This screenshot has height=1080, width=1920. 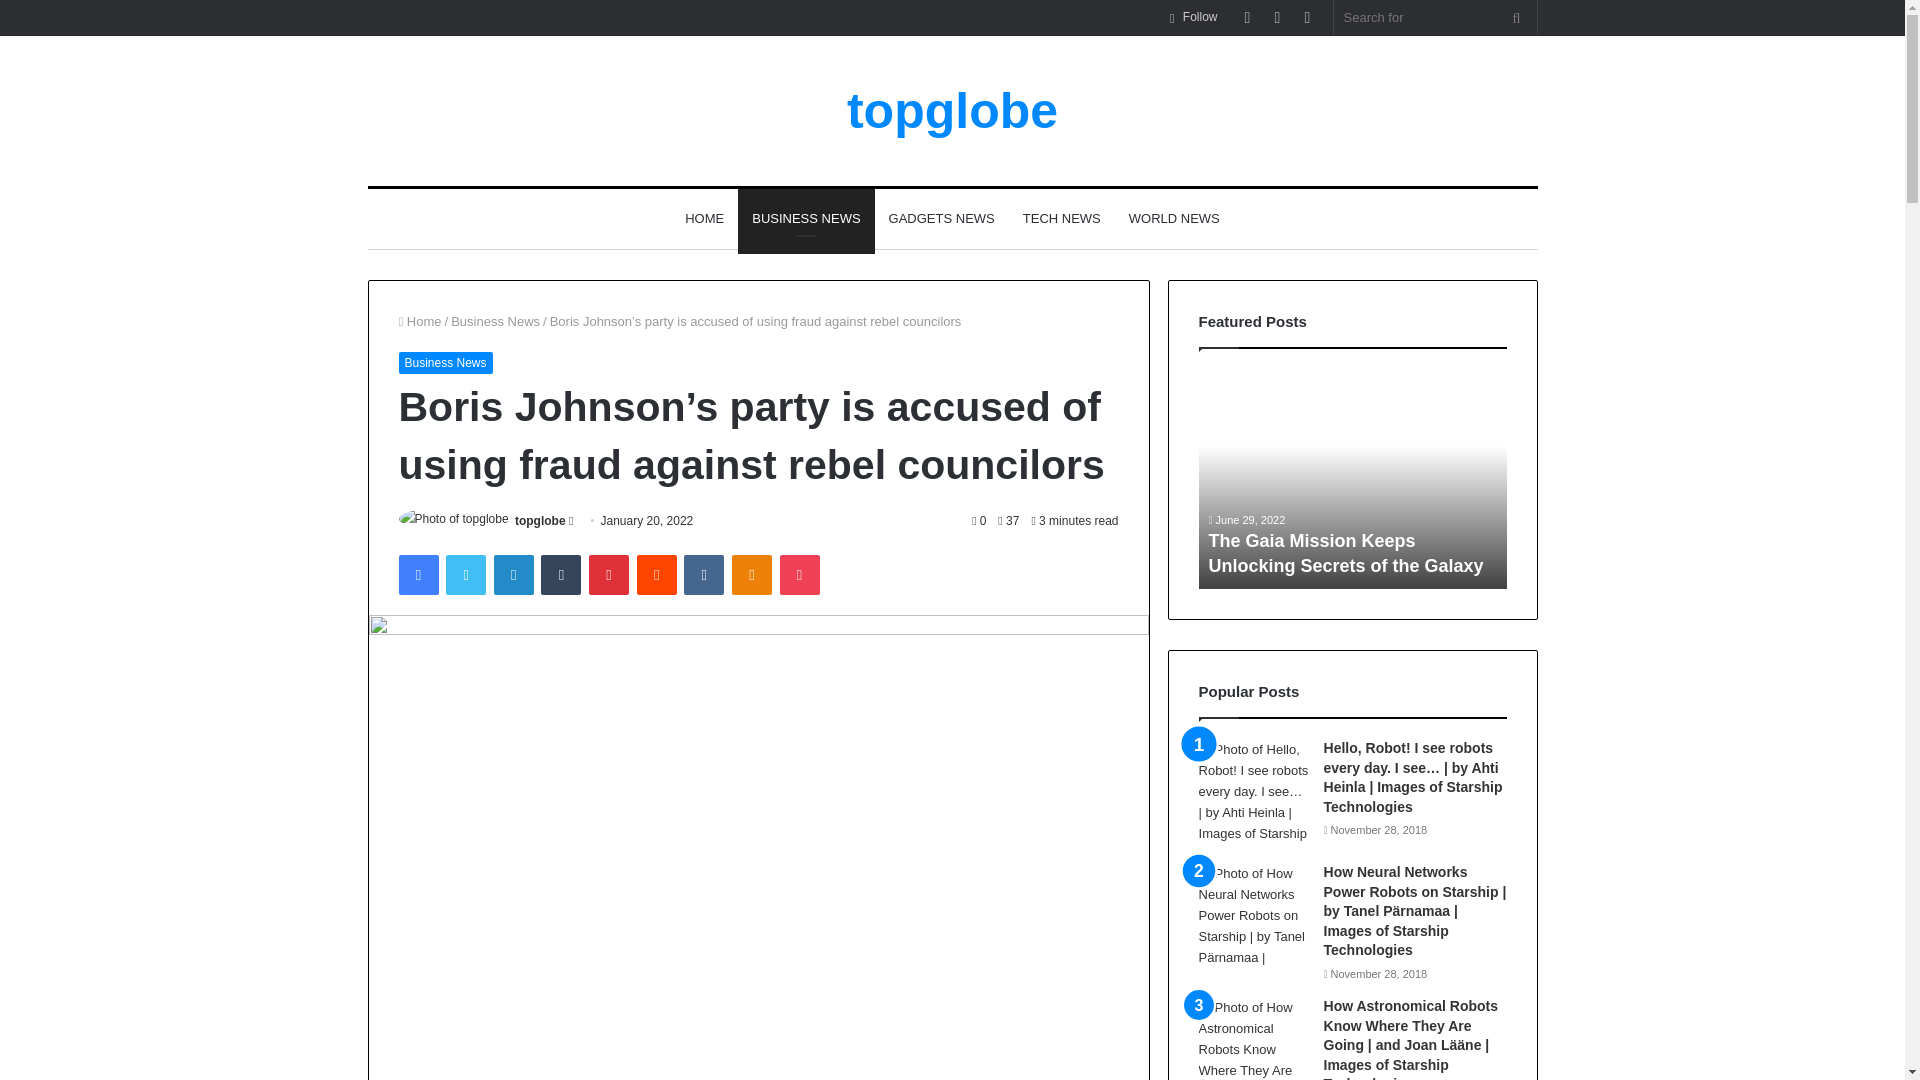 What do you see at coordinates (657, 575) in the screenshot?
I see `Reddit` at bounding box center [657, 575].